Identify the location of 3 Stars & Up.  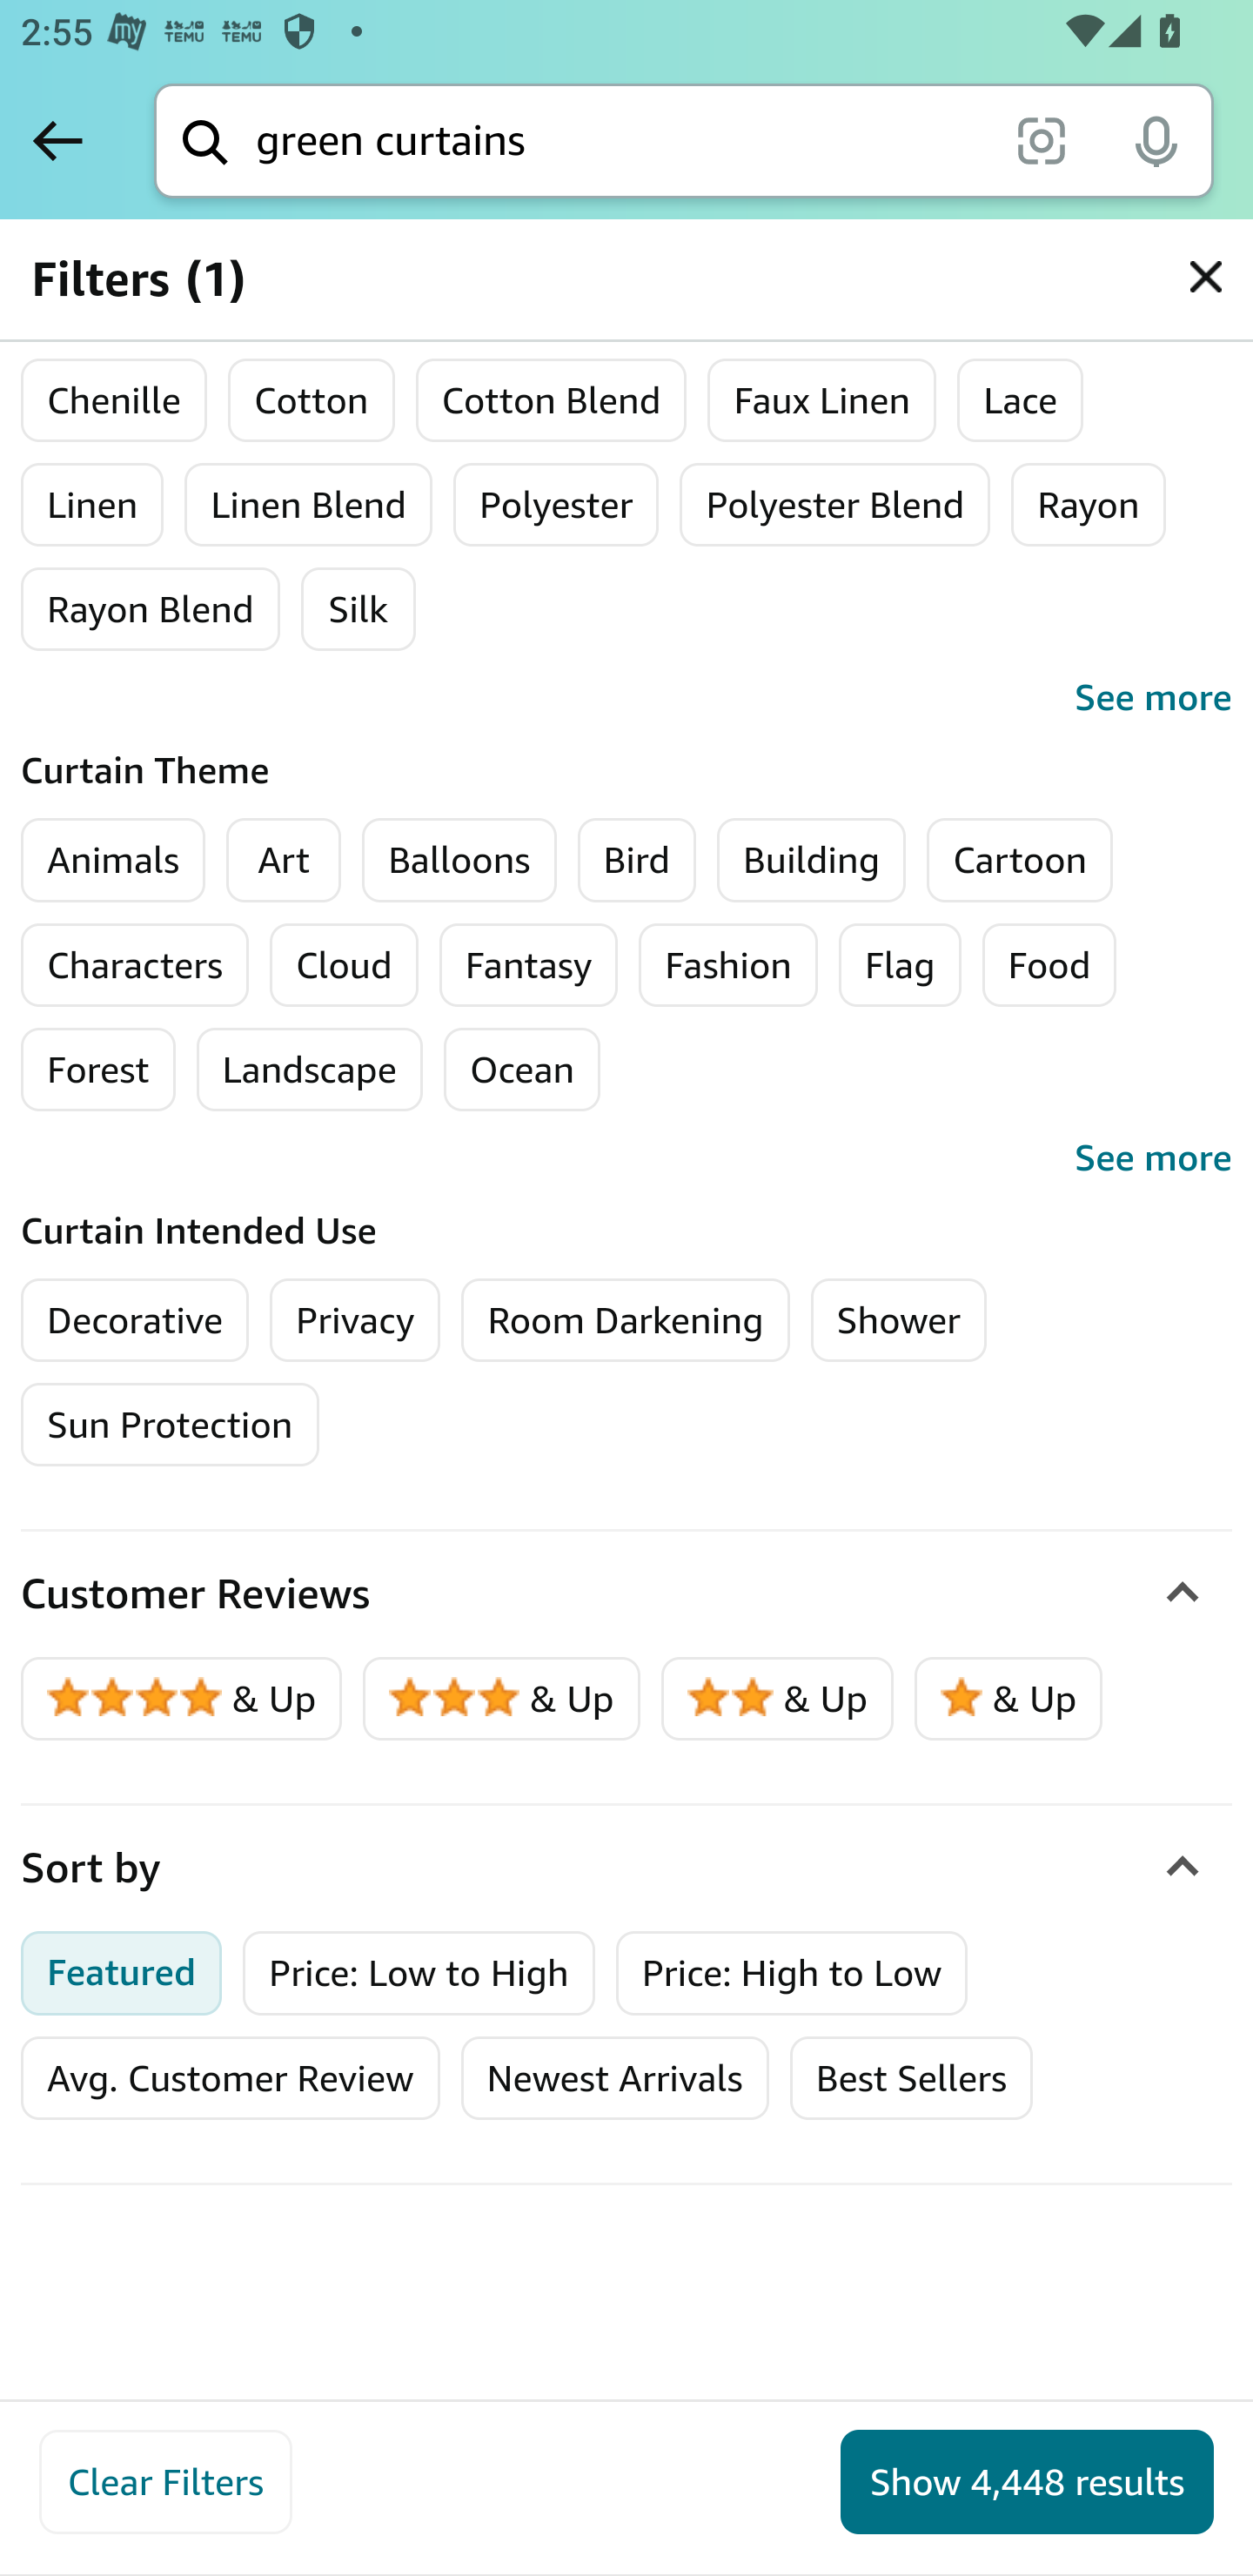
(502, 1699).